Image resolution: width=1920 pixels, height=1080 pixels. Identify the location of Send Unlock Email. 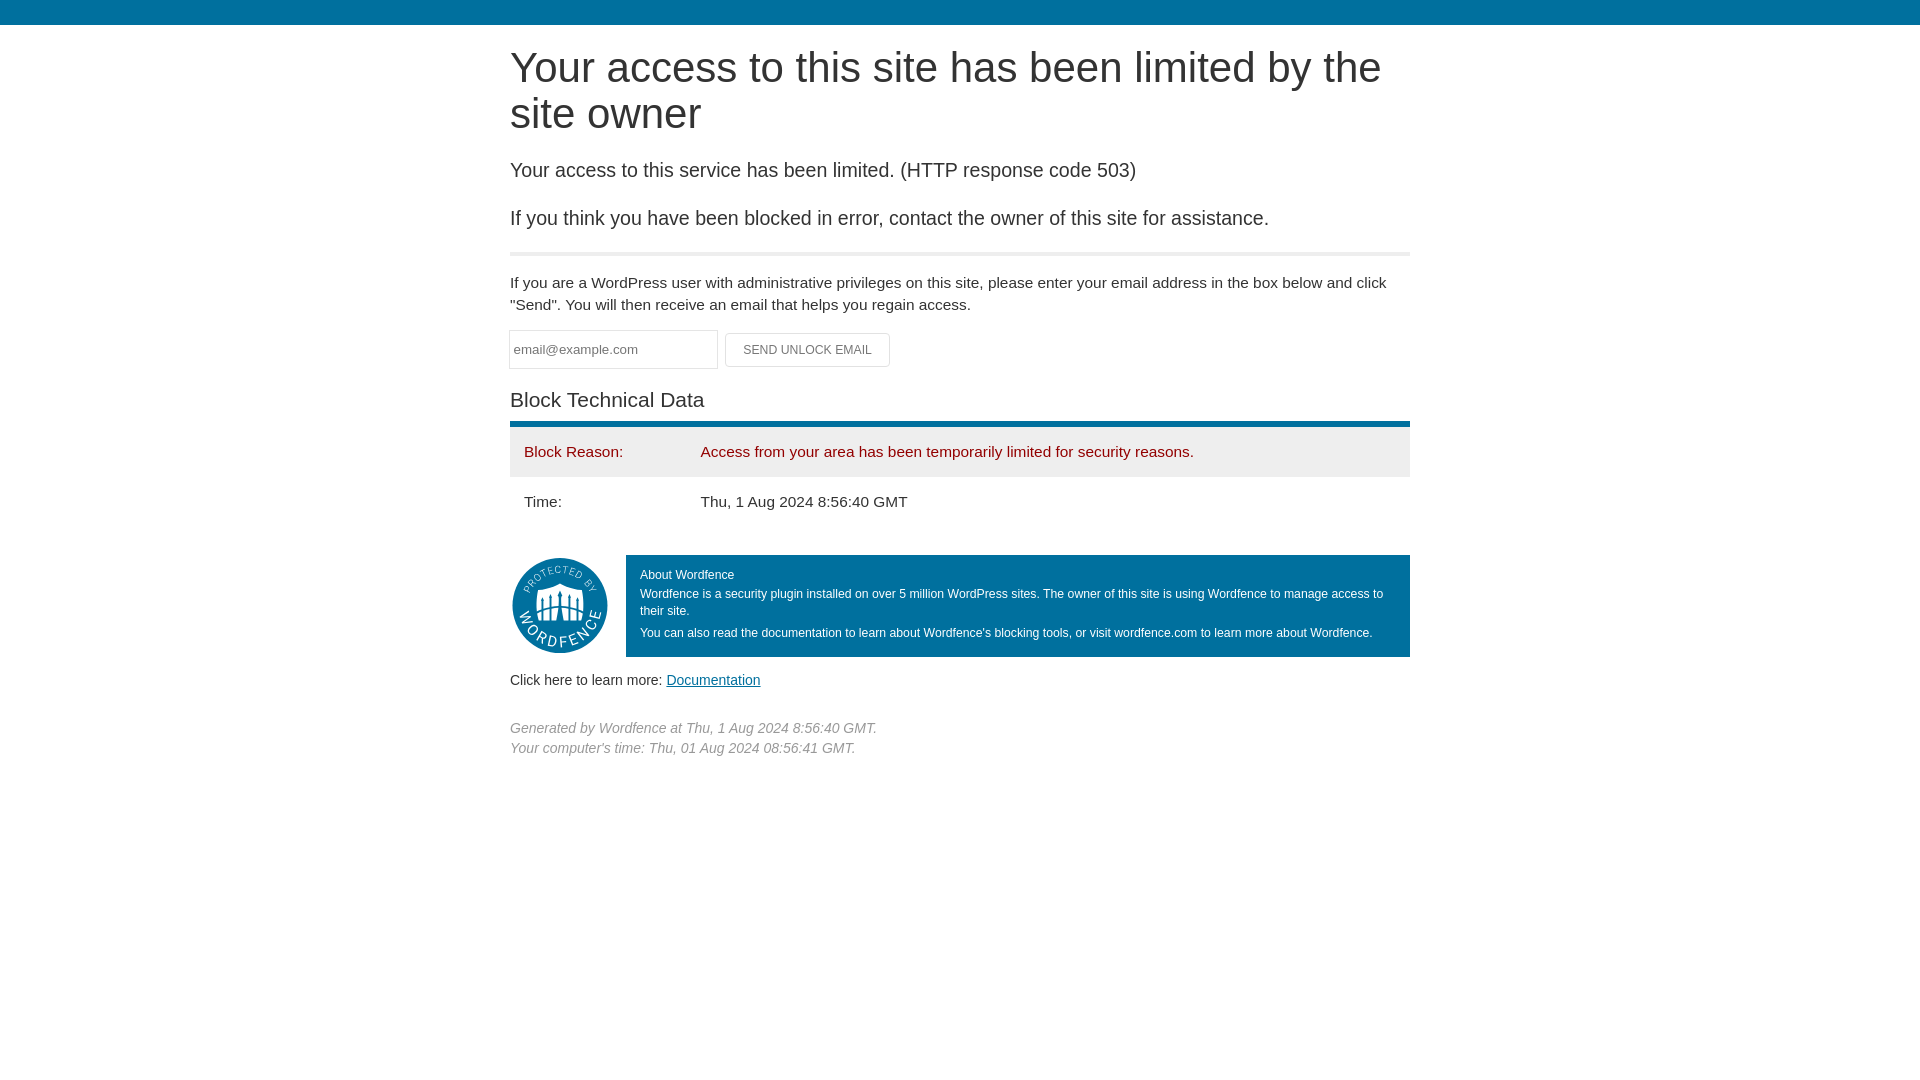
(808, 350).